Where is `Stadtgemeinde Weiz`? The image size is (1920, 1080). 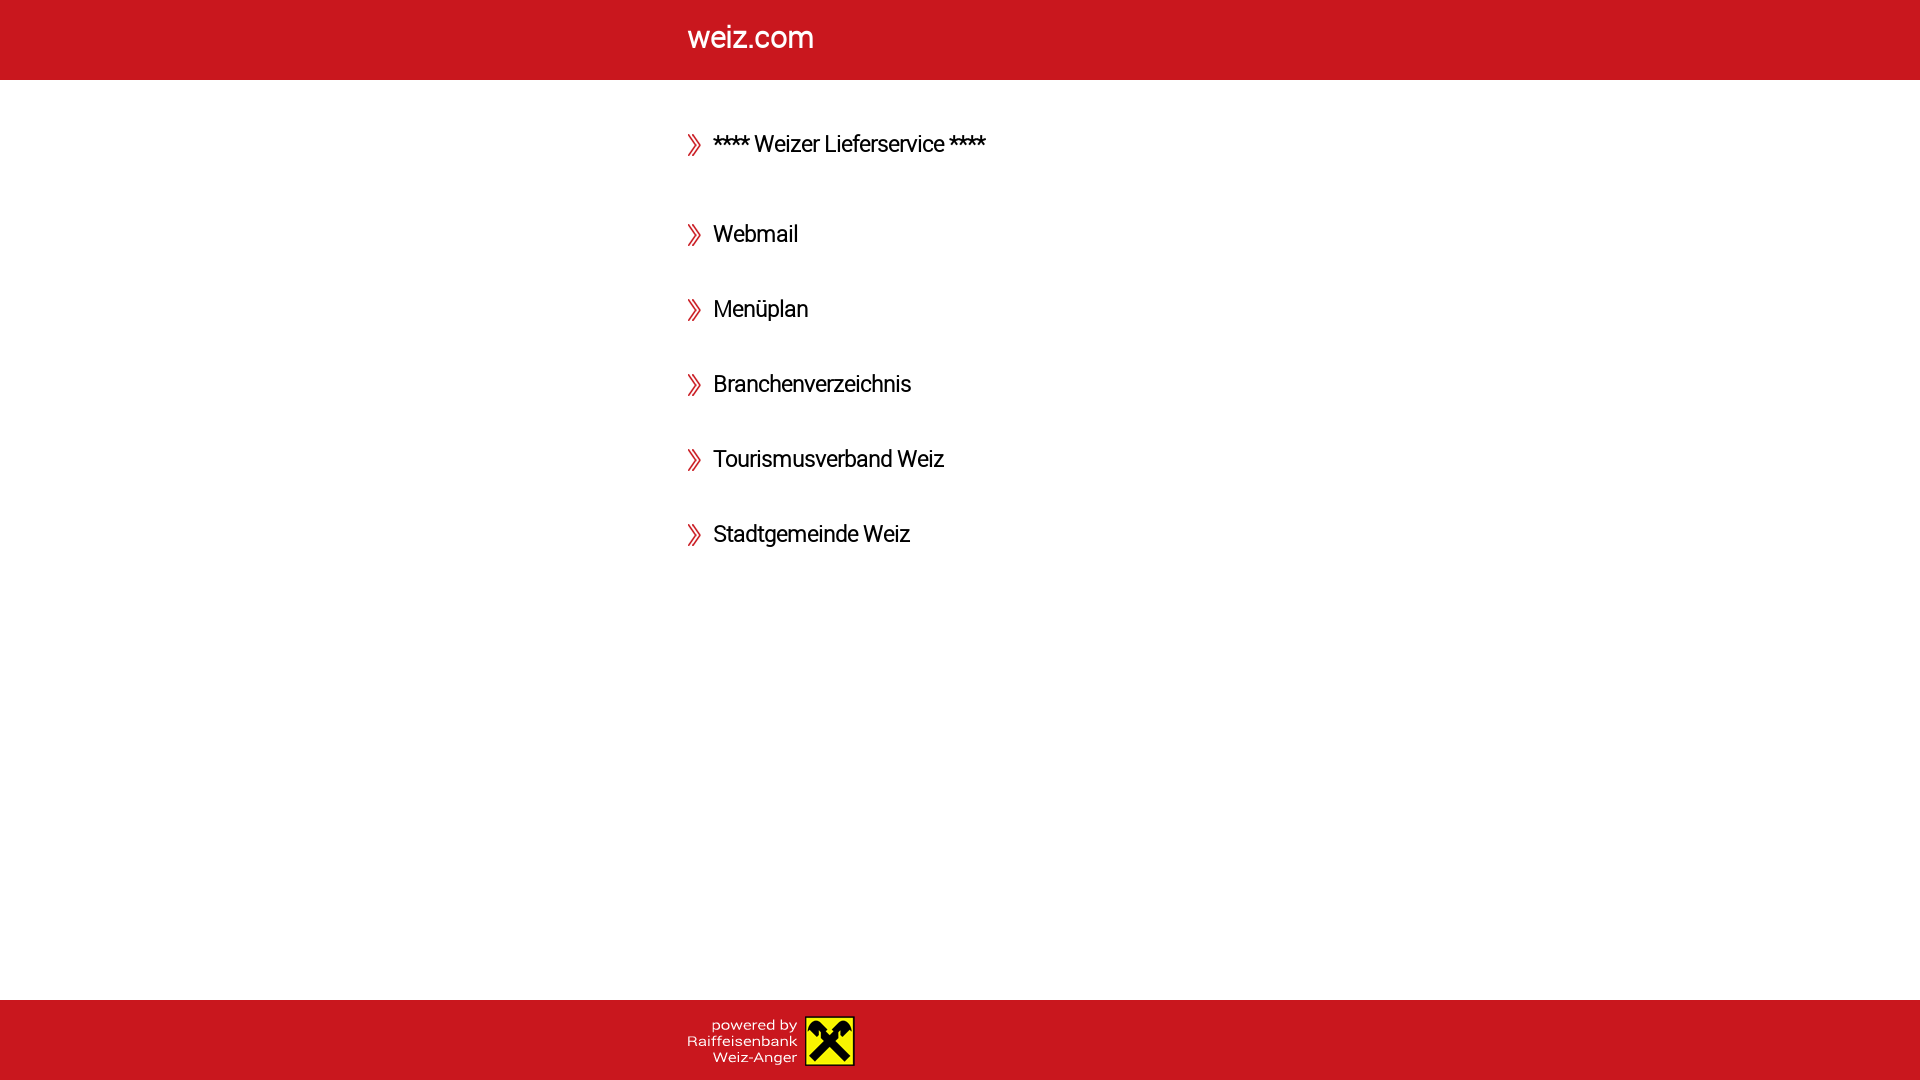
Stadtgemeinde Weiz is located at coordinates (812, 534).